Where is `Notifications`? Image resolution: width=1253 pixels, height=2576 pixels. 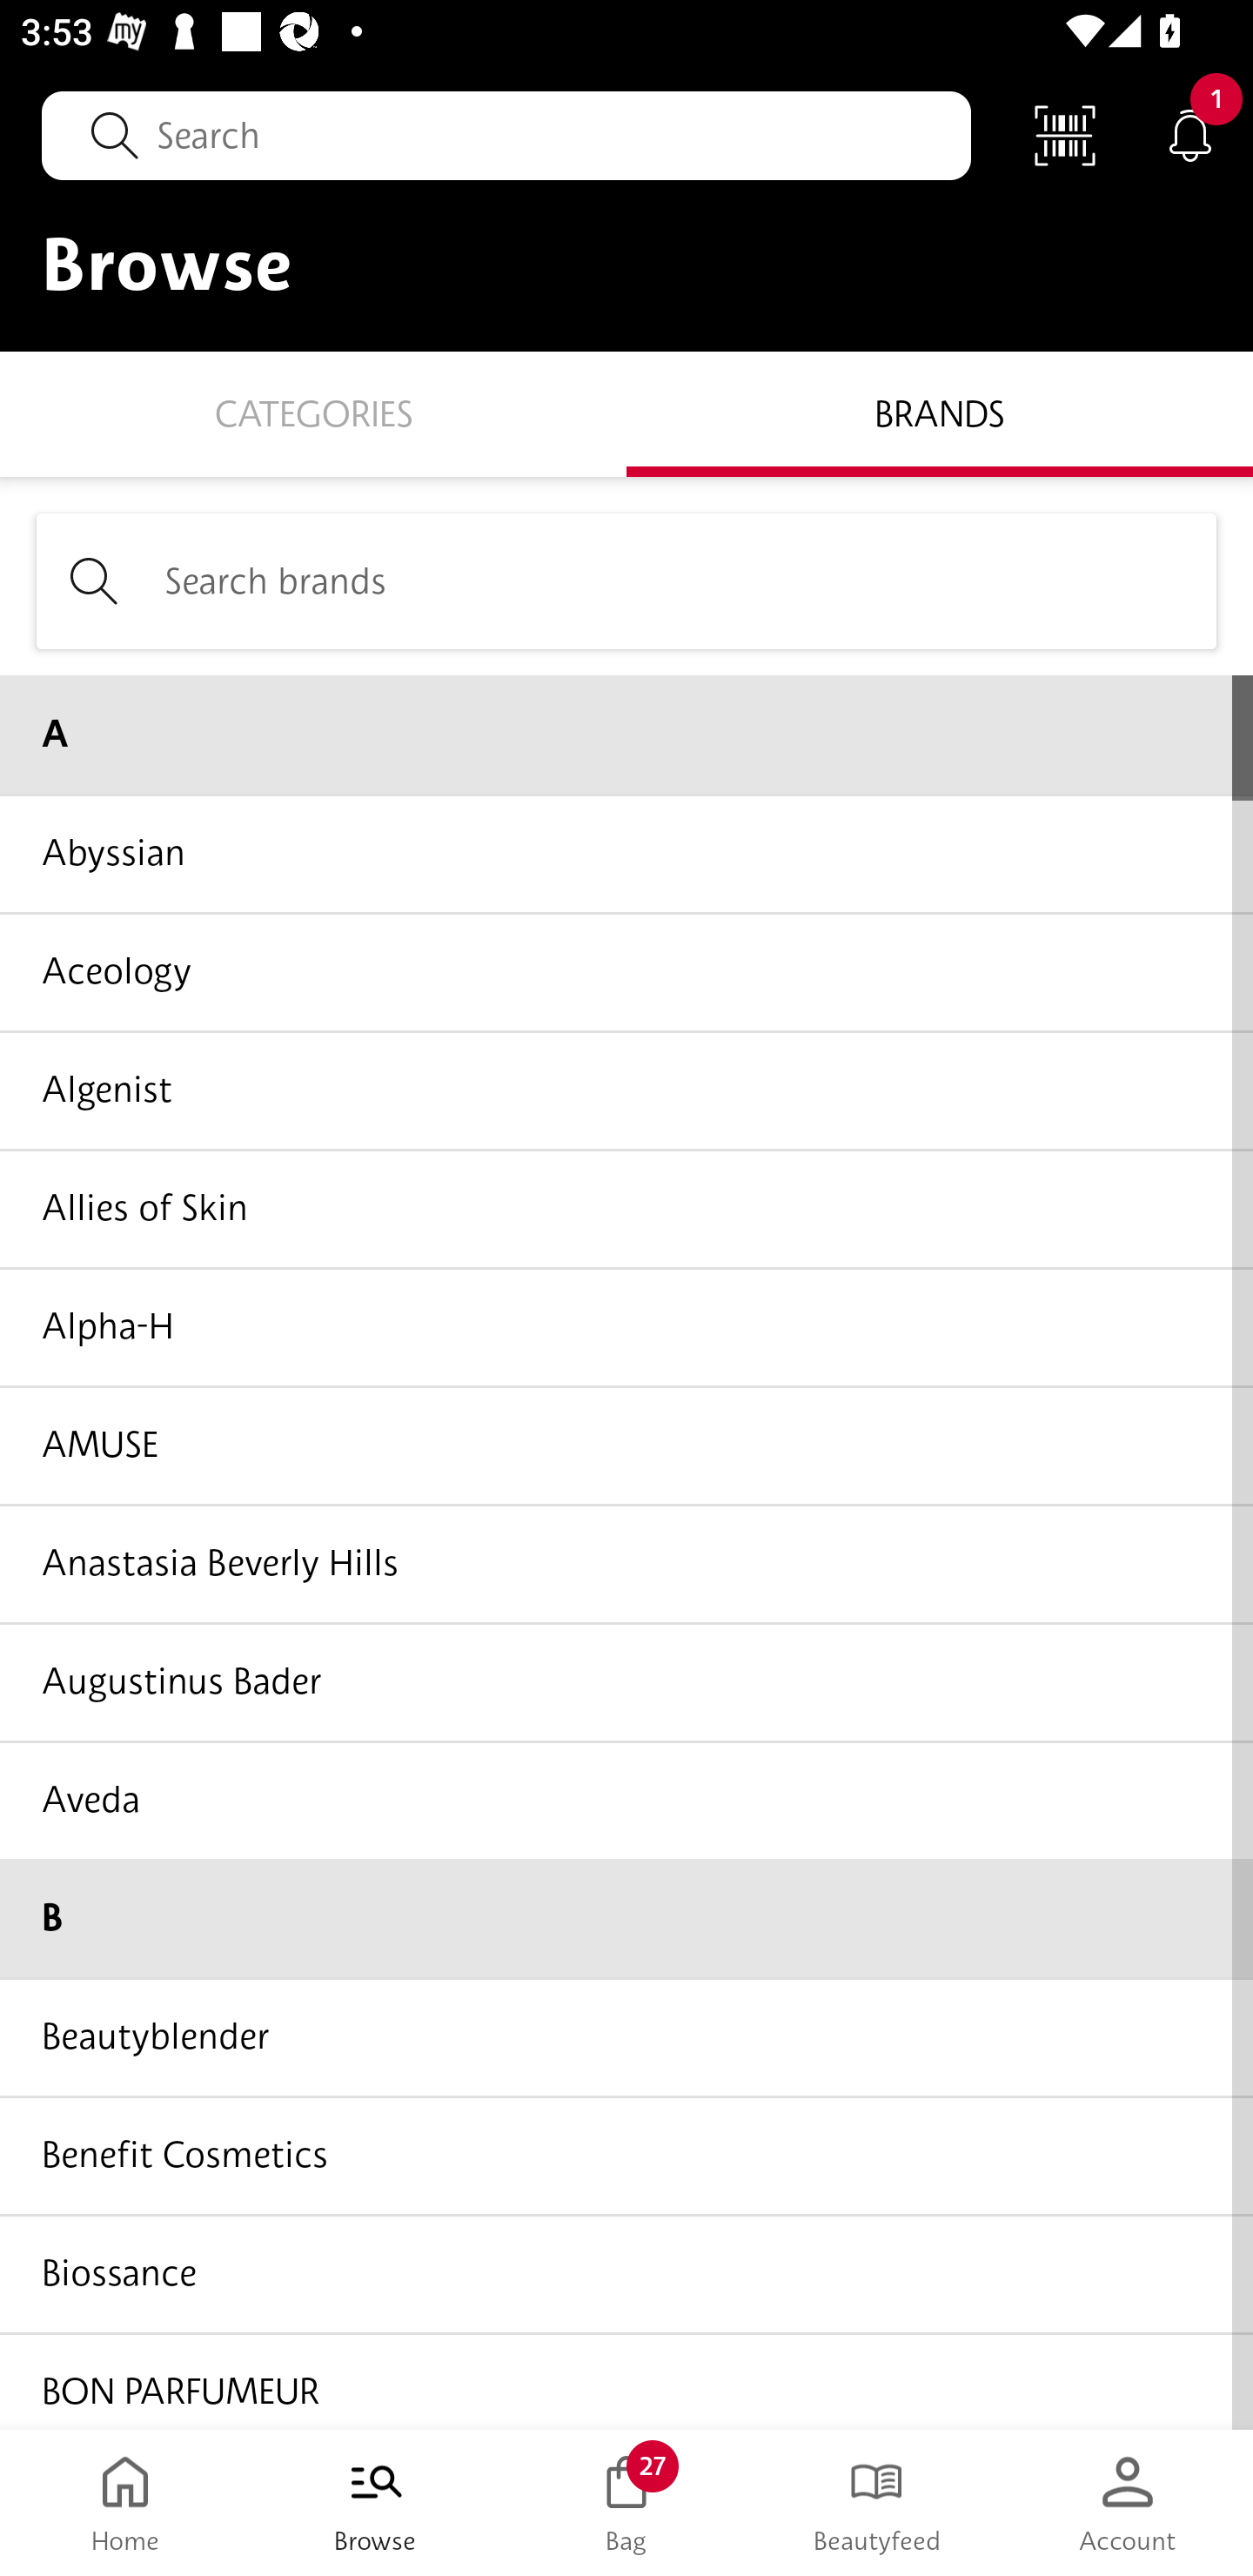 Notifications is located at coordinates (1190, 134).